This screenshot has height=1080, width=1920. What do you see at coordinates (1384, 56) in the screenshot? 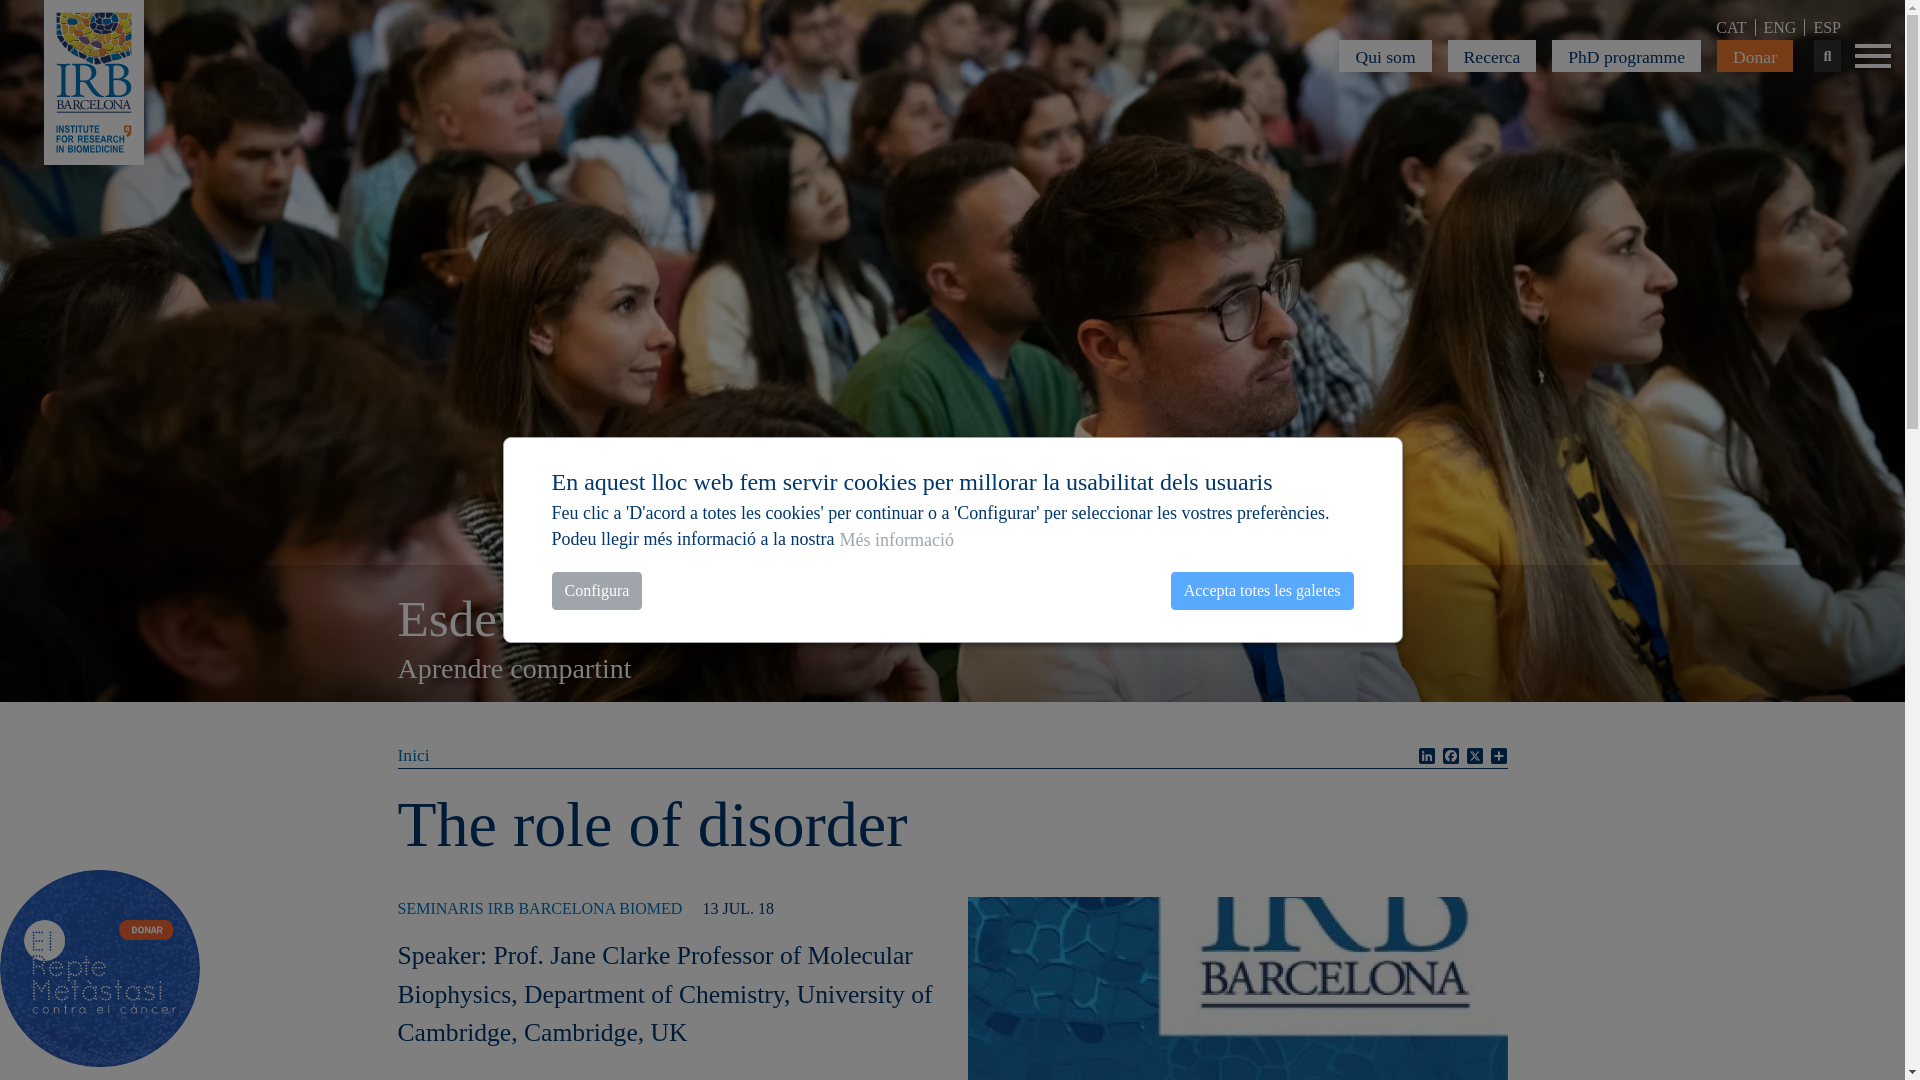
I see `Qui som` at bounding box center [1384, 56].